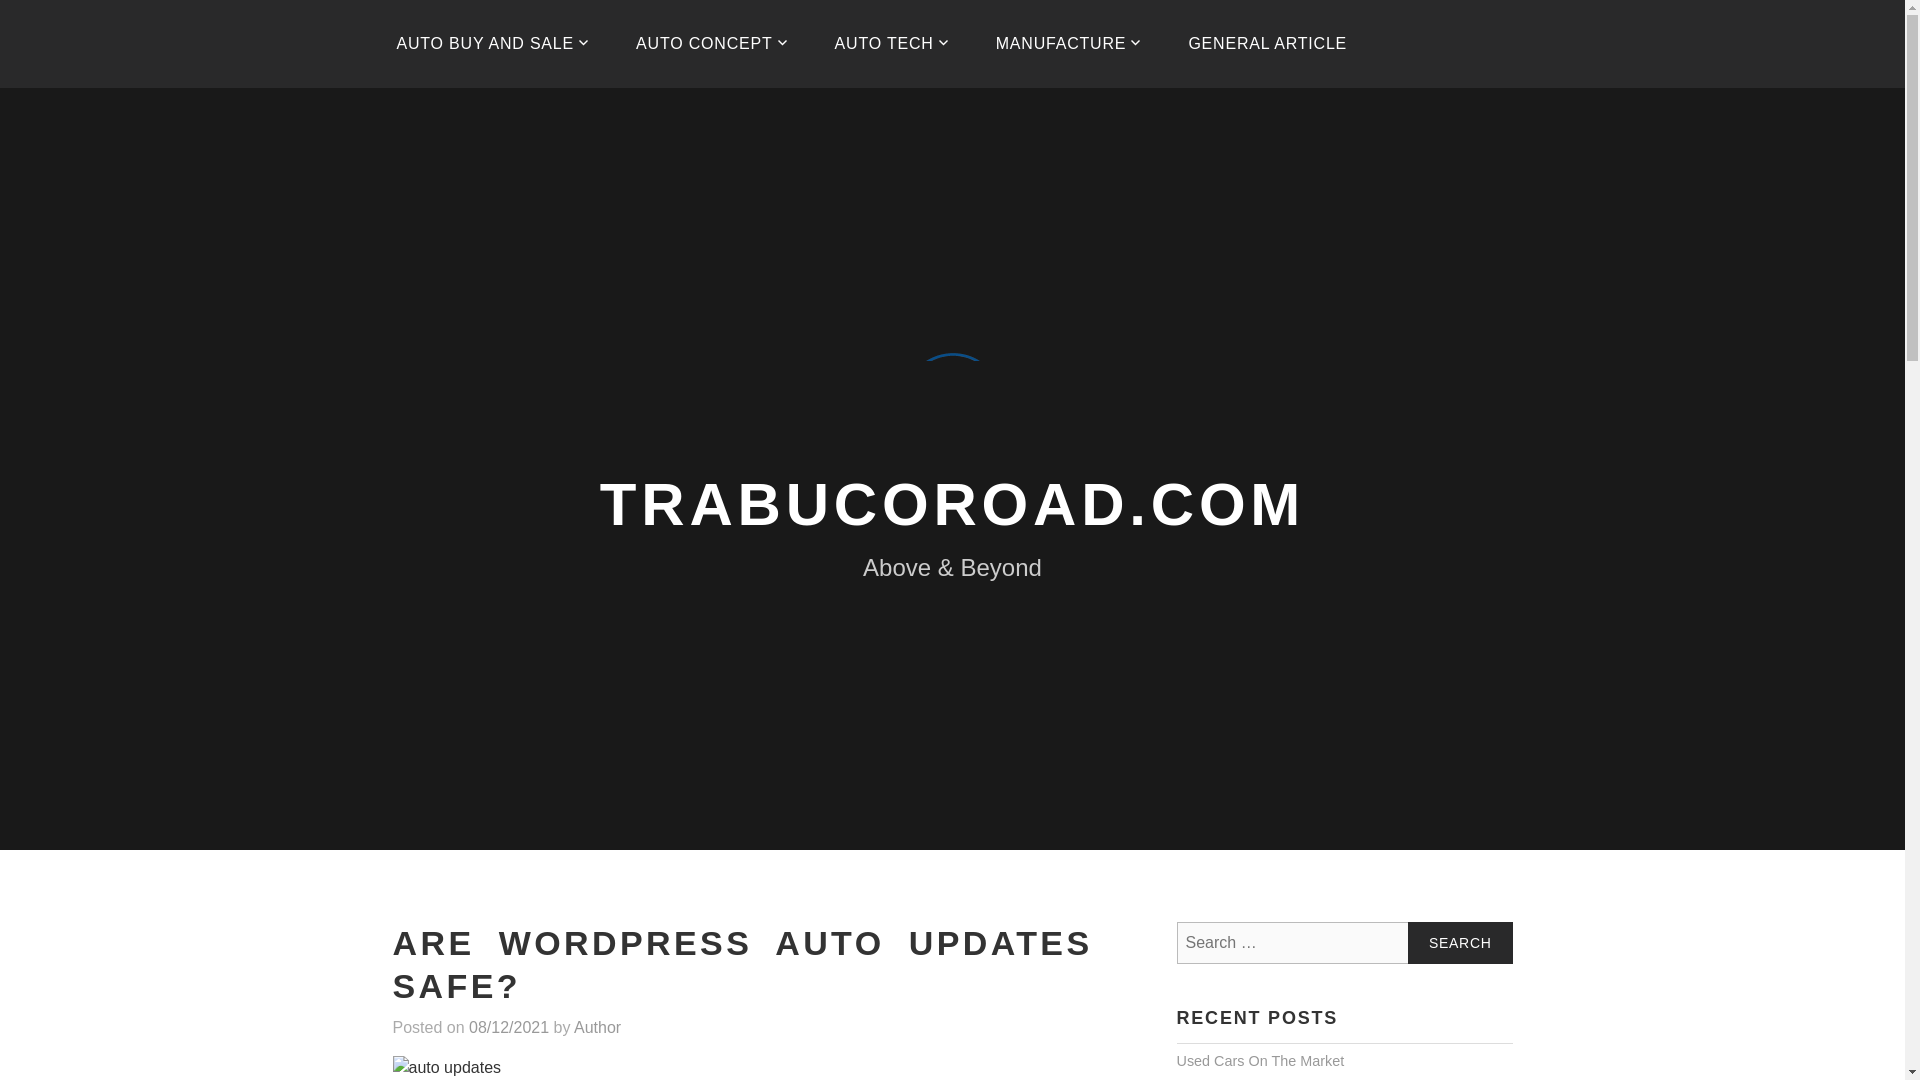  What do you see at coordinates (493, 44) in the screenshot?
I see `AUTO BUY AND SALE` at bounding box center [493, 44].